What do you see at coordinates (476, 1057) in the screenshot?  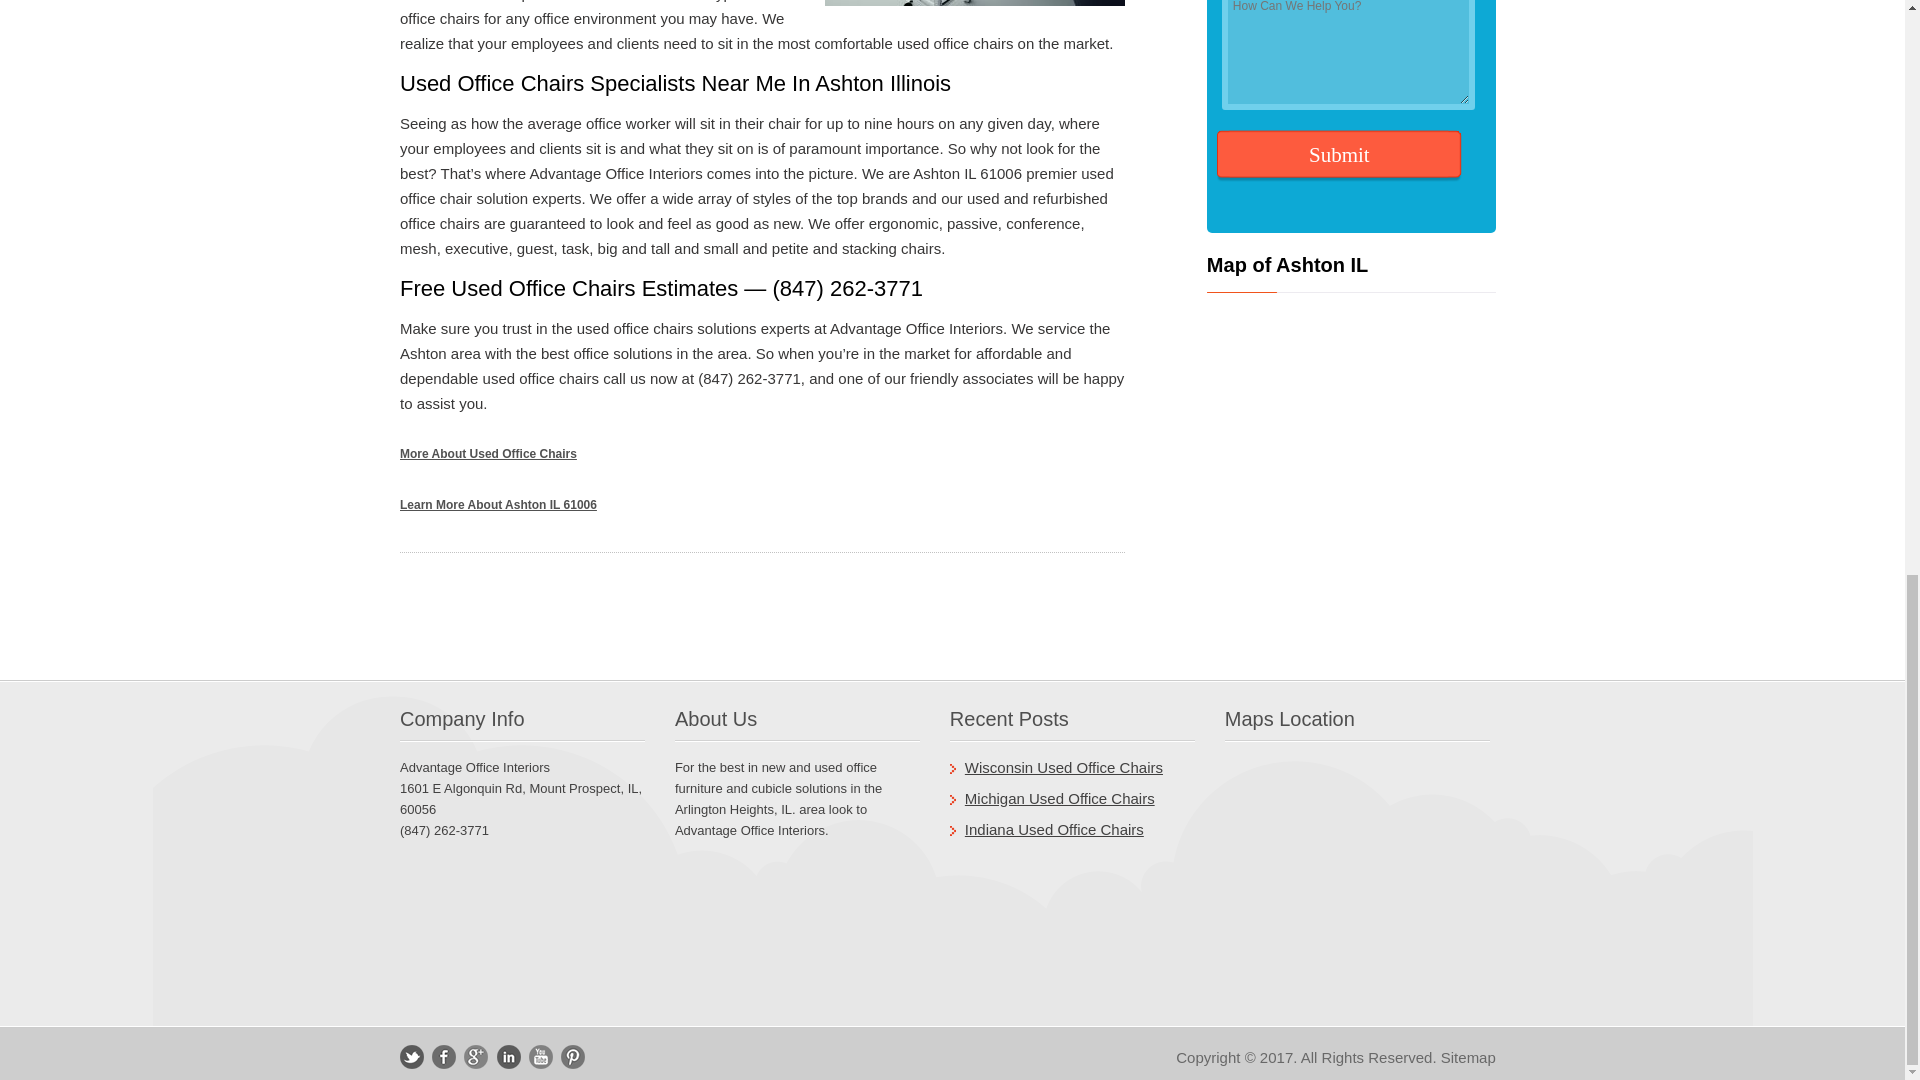 I see `Google Plus` at bounding box center [476, 1057].